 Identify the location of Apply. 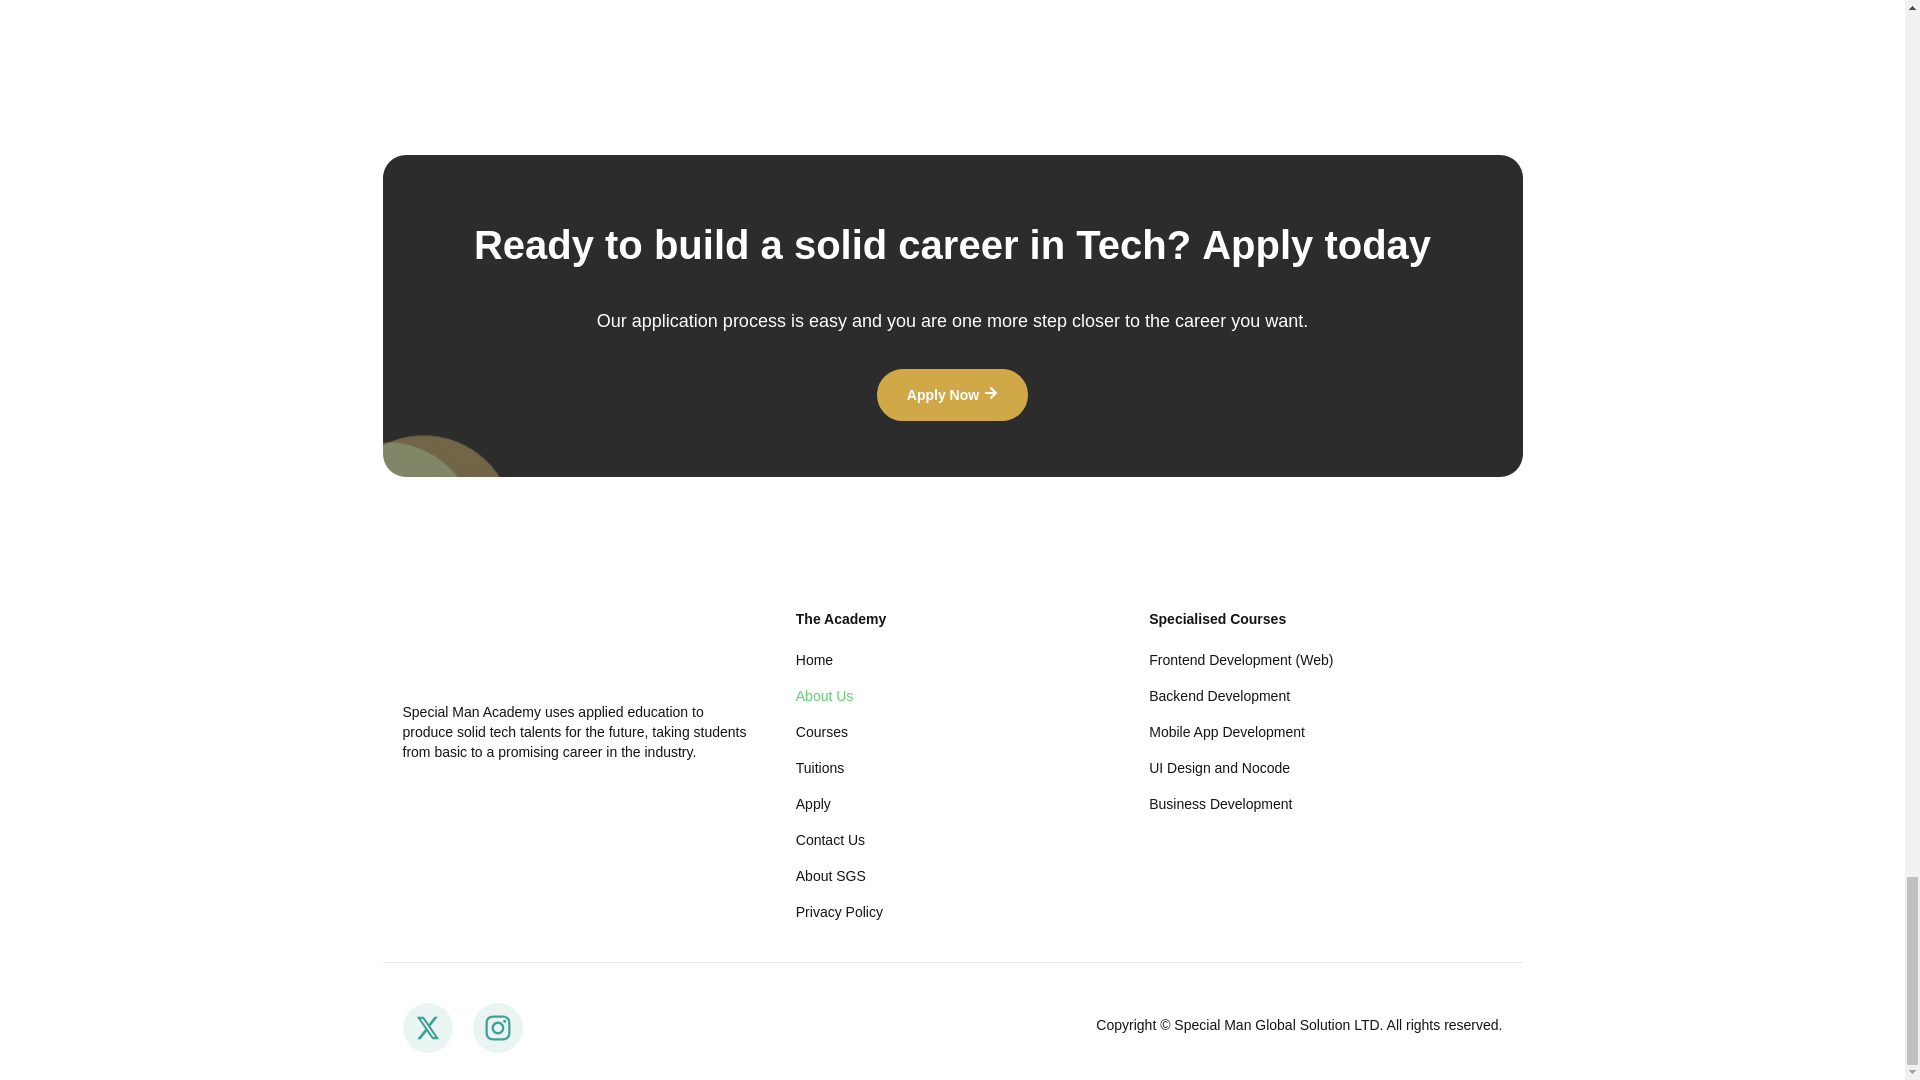
(952, 804).